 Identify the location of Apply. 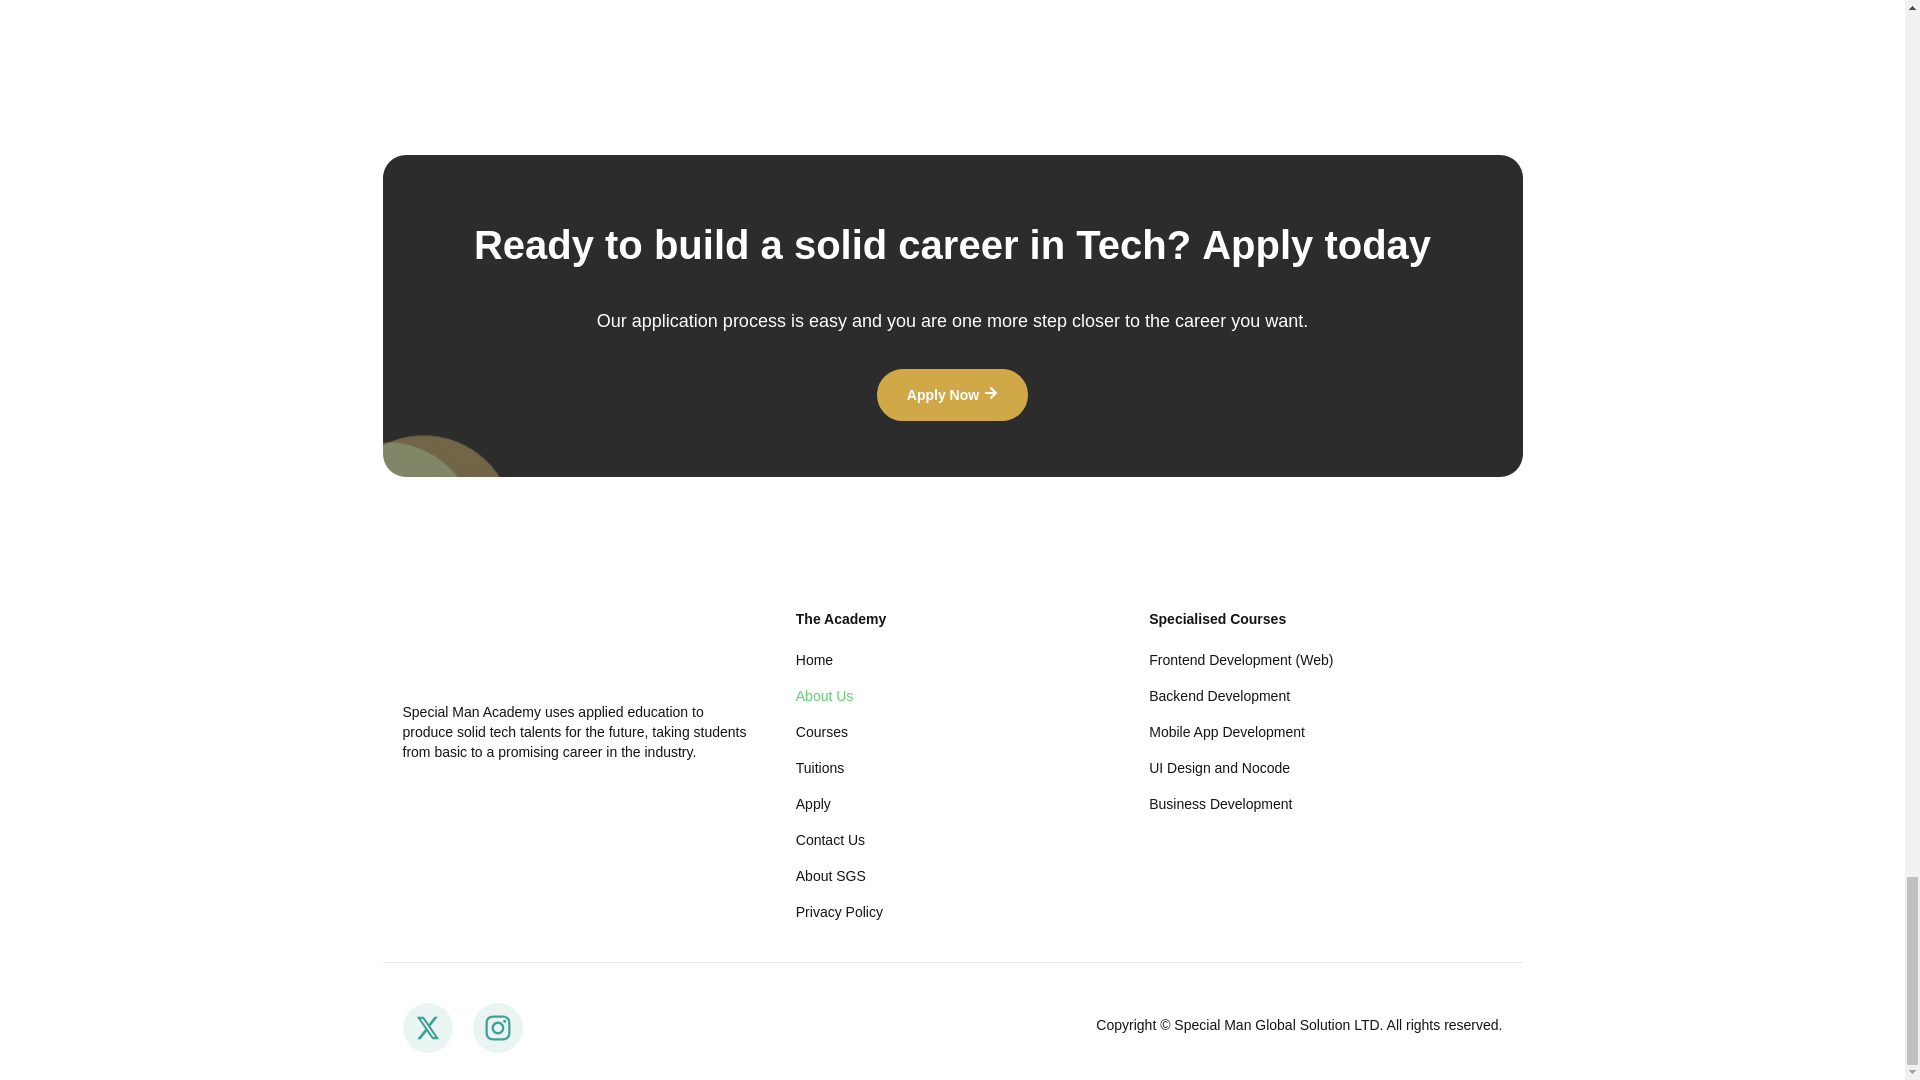
(952, 804).